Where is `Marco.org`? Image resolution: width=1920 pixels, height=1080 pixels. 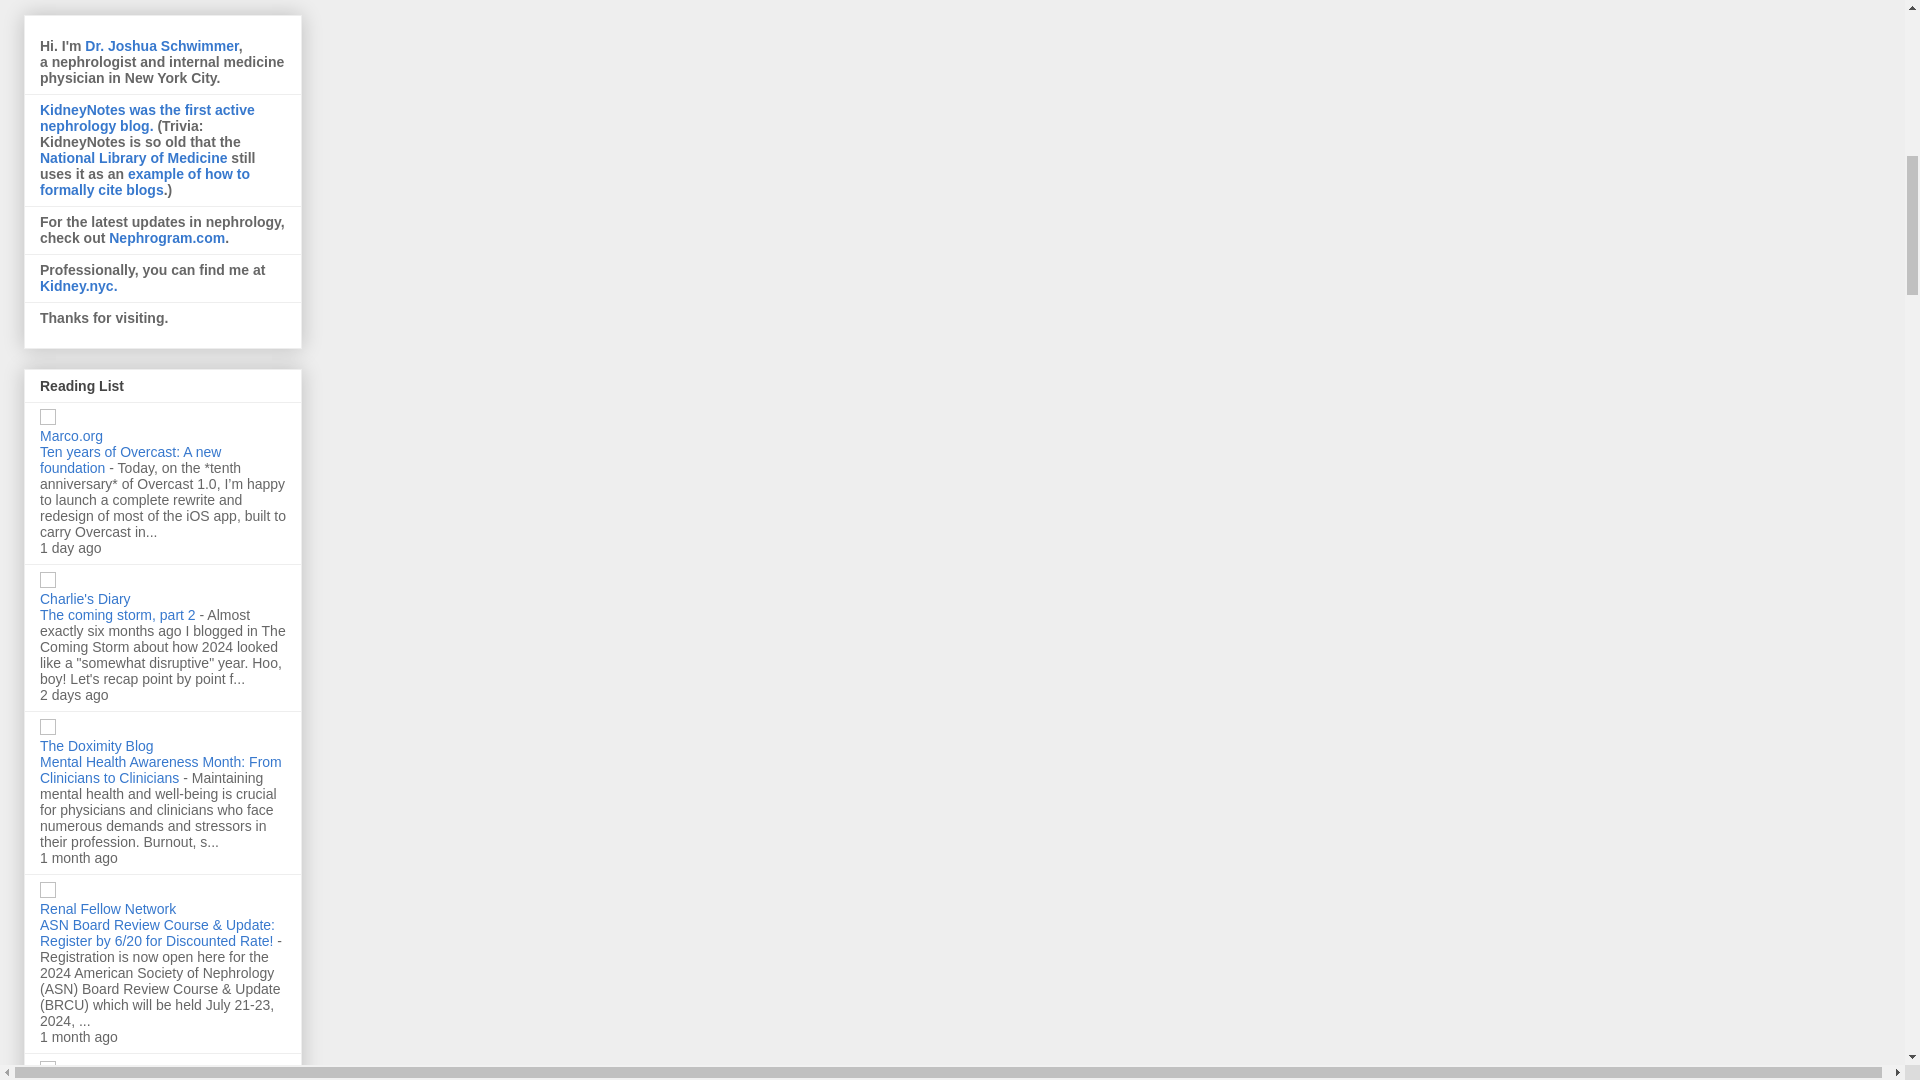
Marco.org is located at coordinates (72, 435).